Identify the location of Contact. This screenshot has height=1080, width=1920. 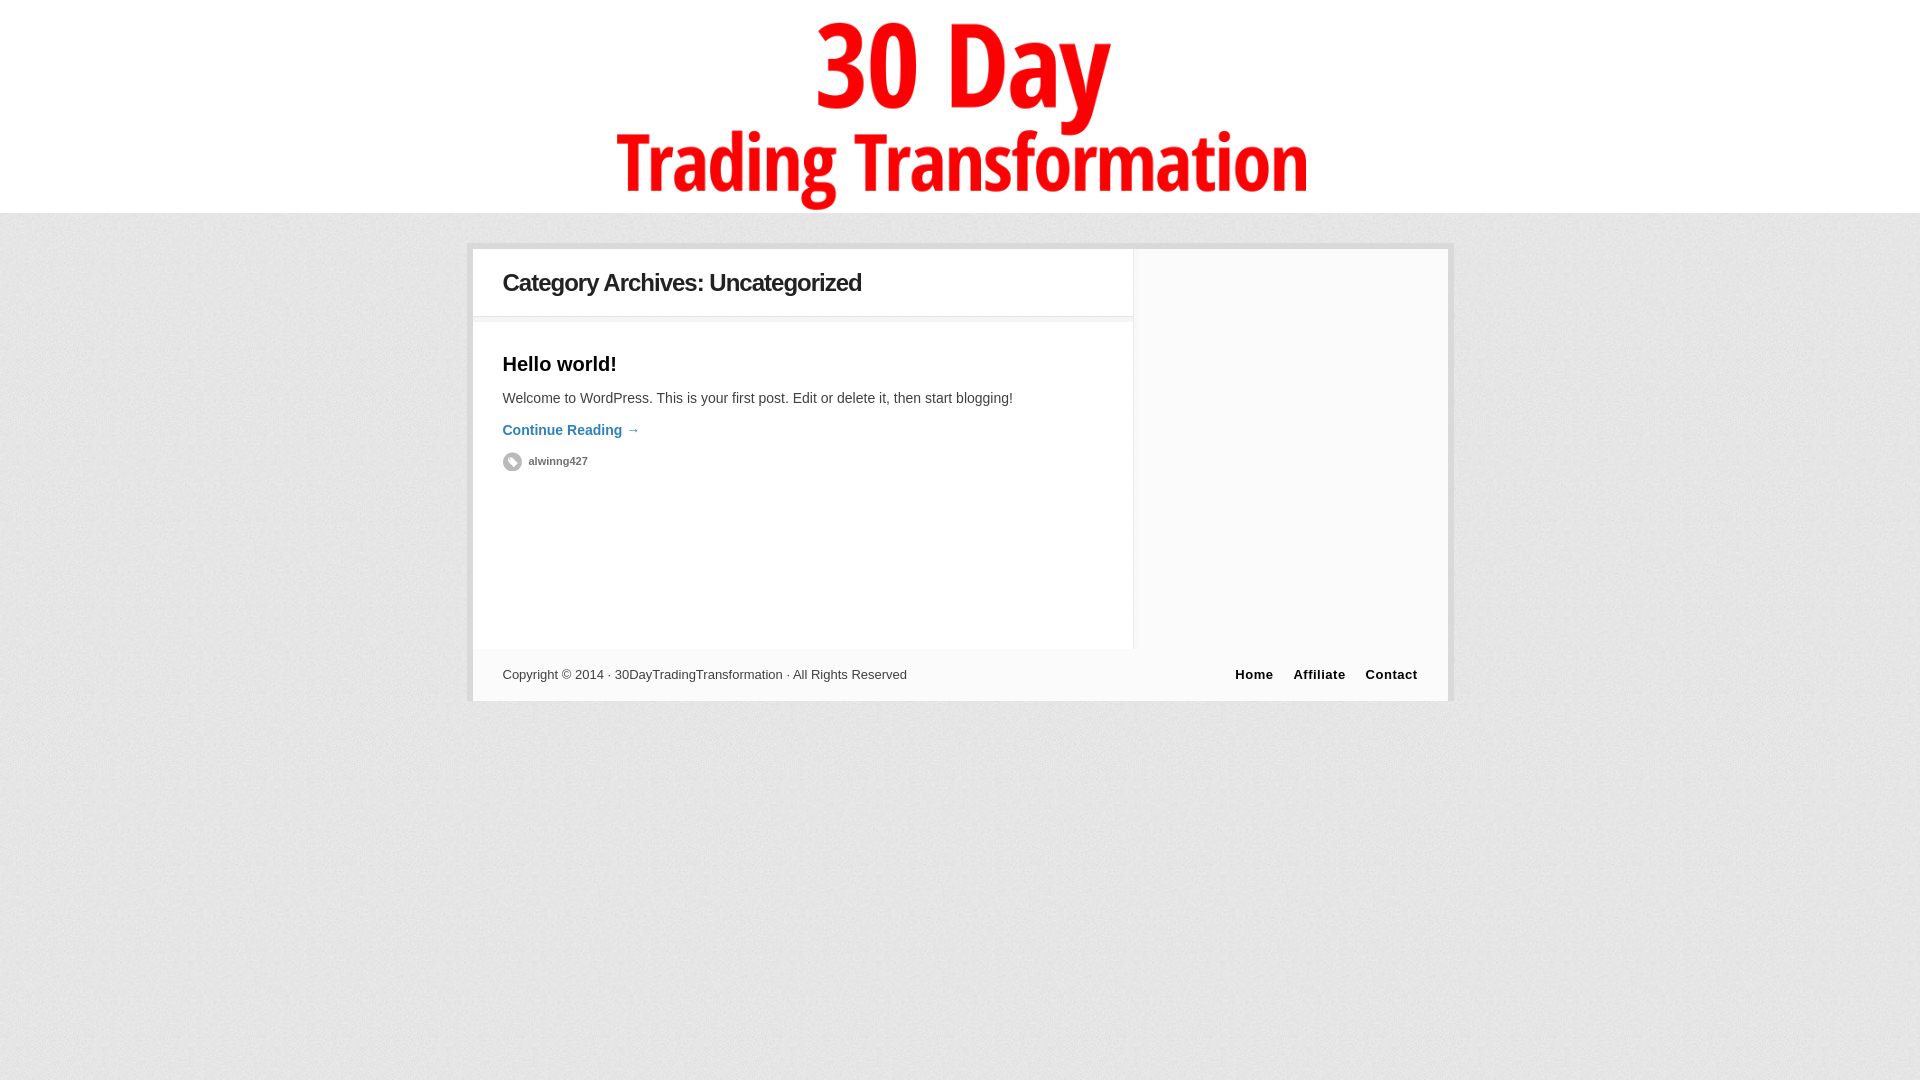
(1392, 674).